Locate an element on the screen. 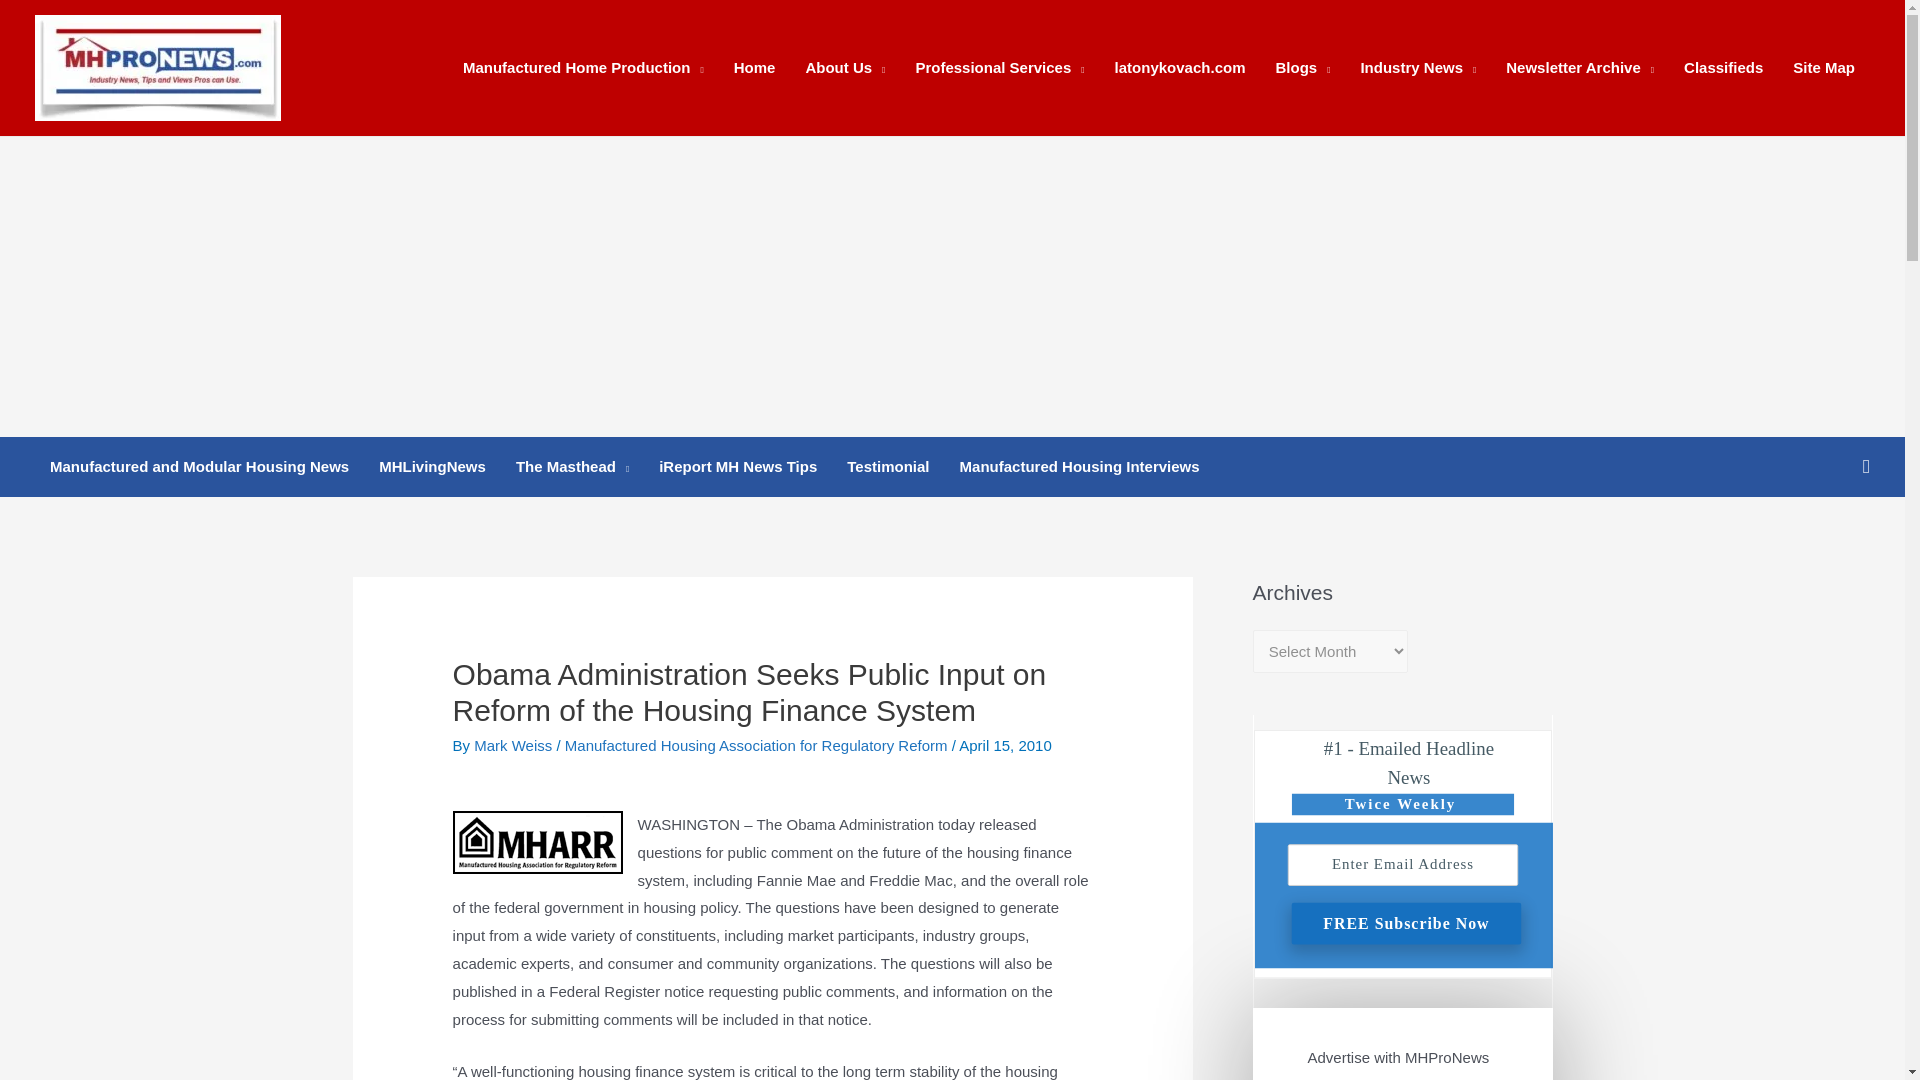 This screenshot has width=1920, height=1080. latonykovach.com is located at coordinates (1180, 68).